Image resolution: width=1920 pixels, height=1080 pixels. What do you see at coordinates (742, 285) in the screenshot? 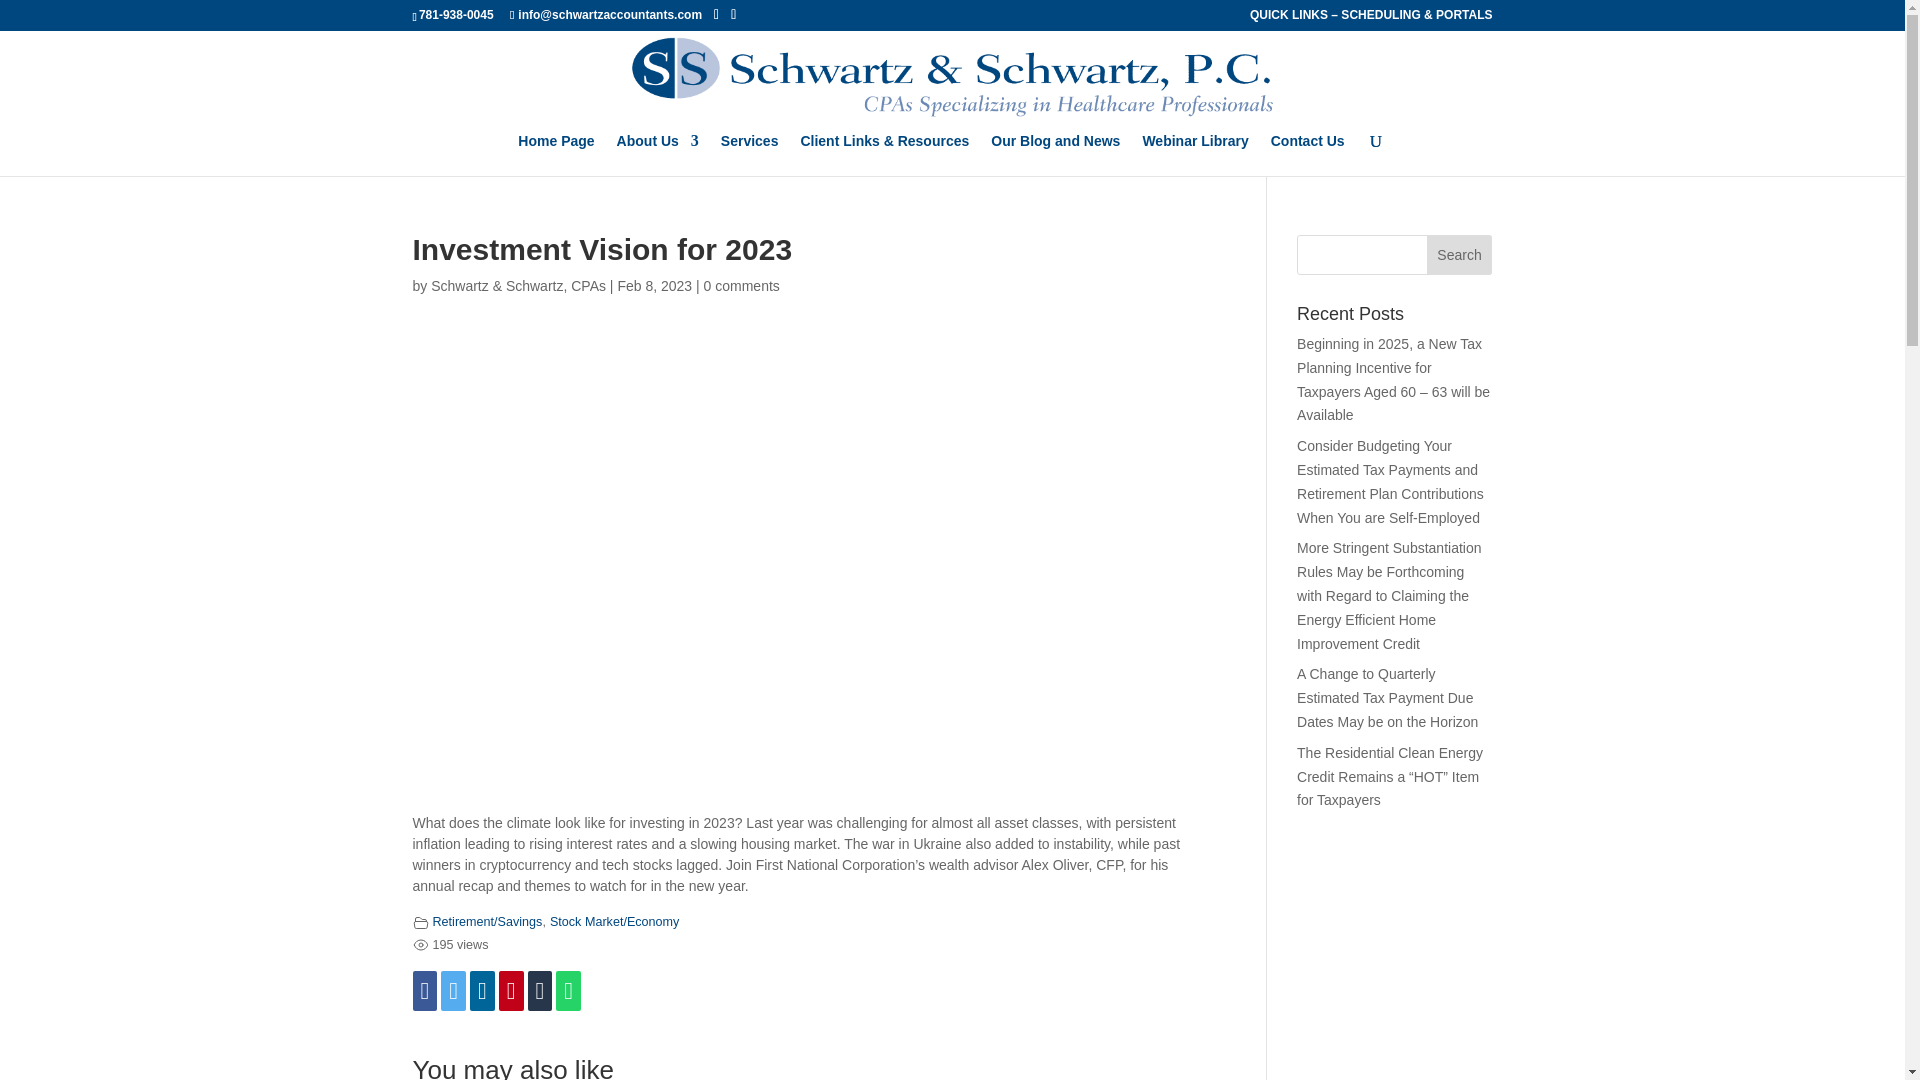
I see `0 comments` at bounding box center [742, 285].